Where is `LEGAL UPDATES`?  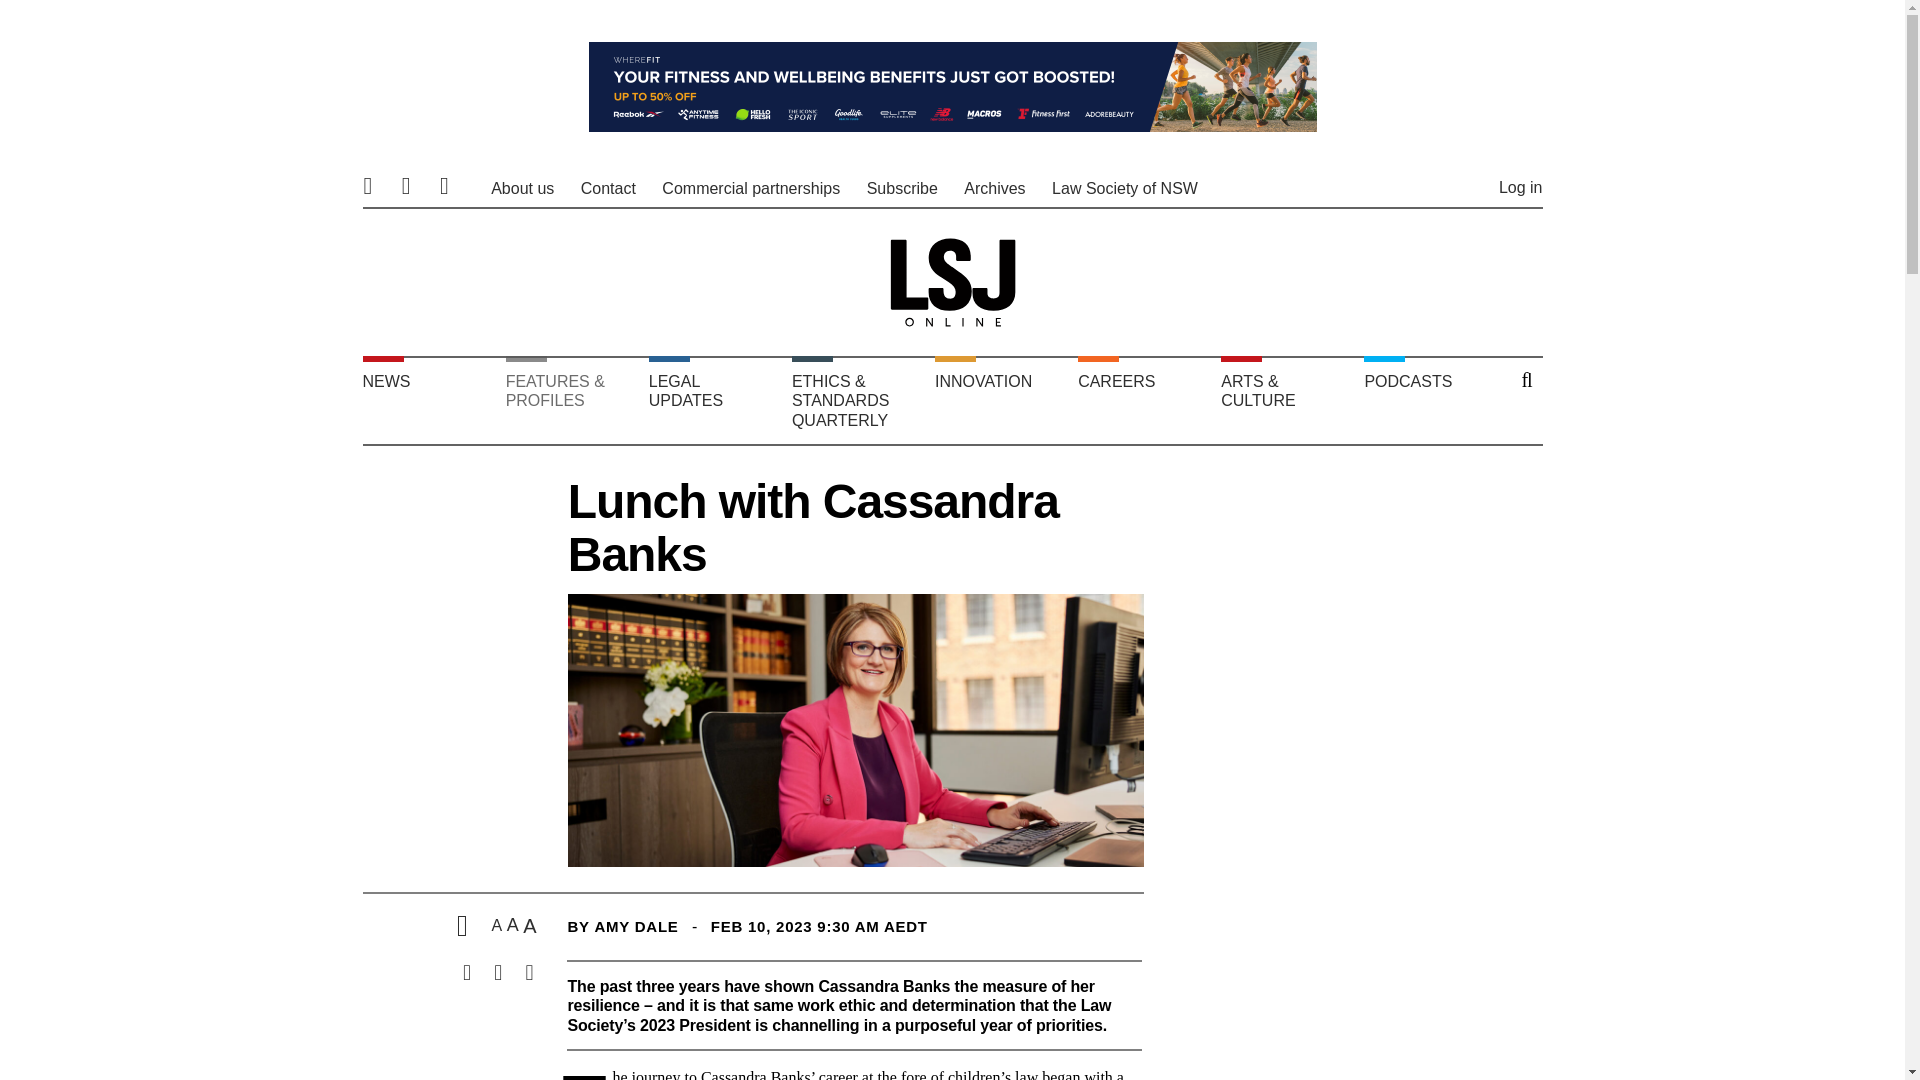 LEGAL UPDATES is located at coordinates (714, 400).